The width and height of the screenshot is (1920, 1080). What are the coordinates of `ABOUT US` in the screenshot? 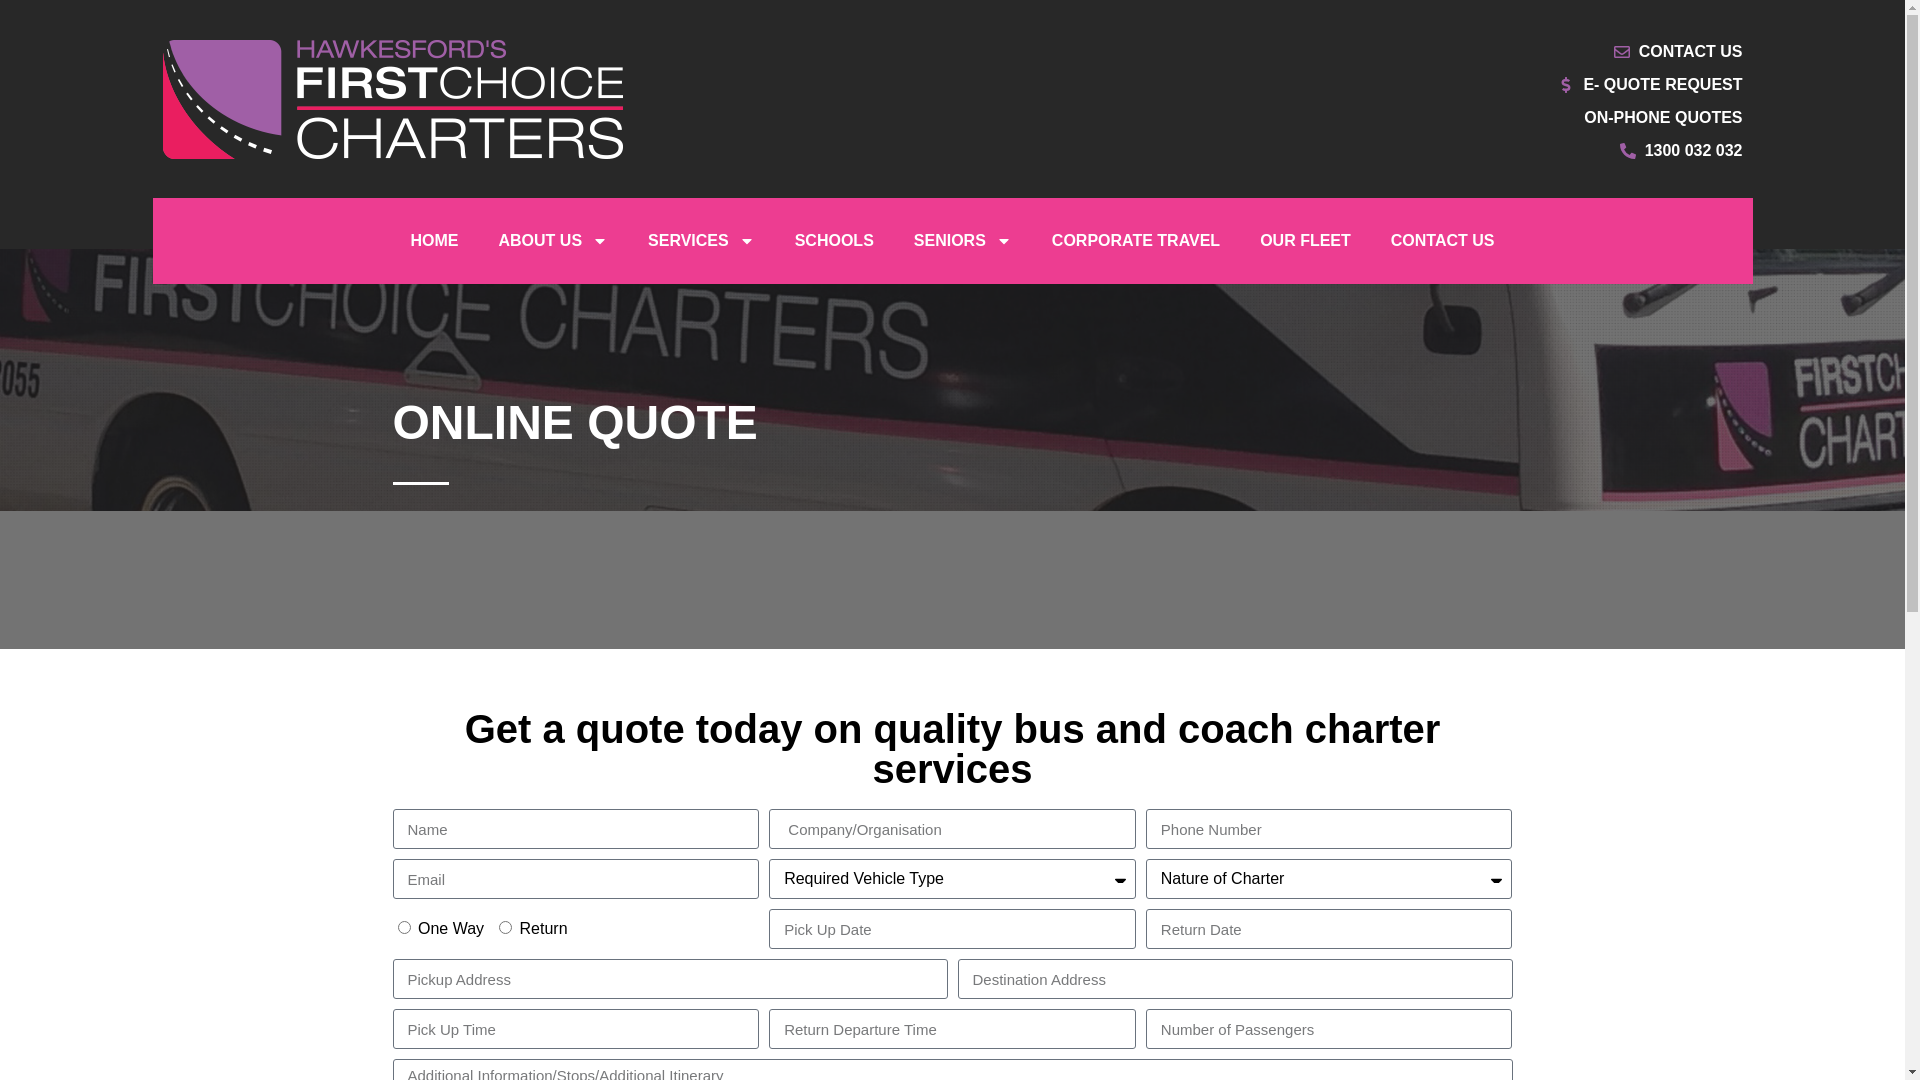 It's located at (553, 241).